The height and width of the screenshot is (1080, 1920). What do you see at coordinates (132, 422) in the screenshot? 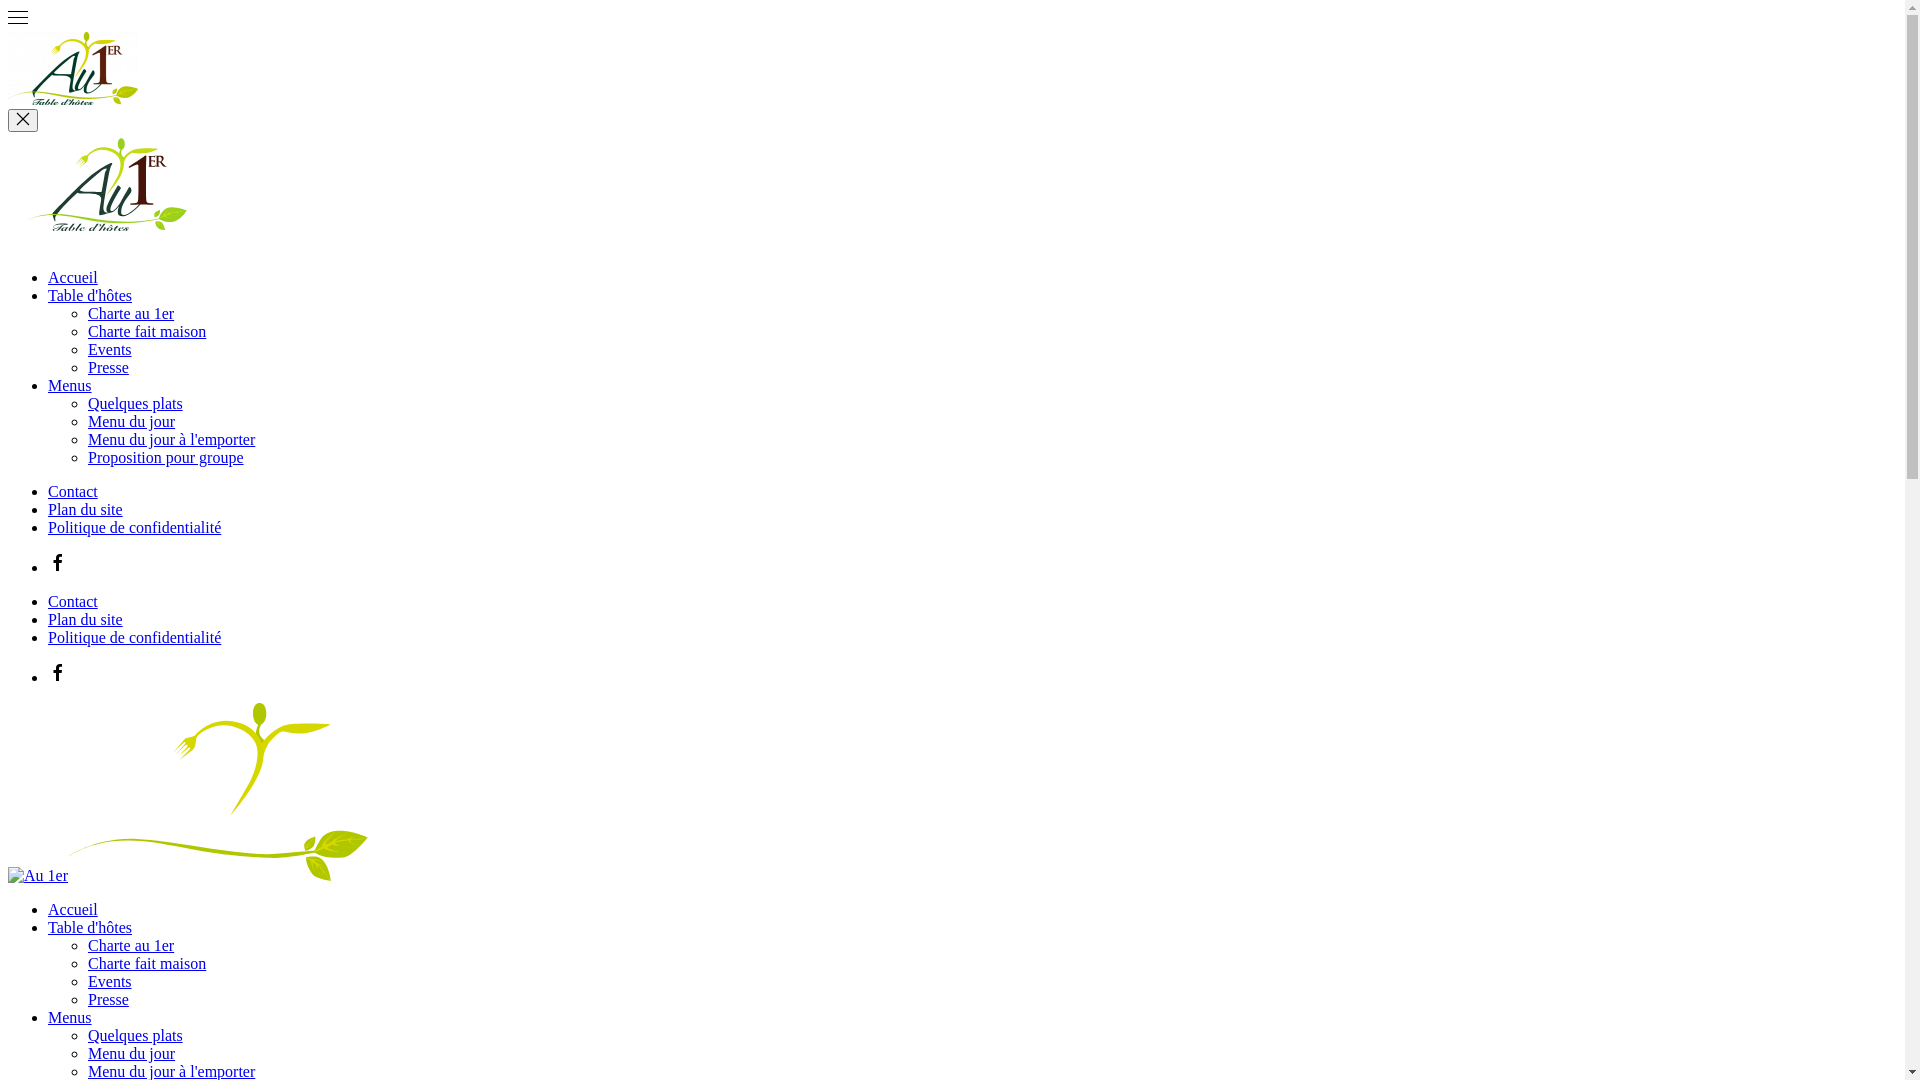
I see `Menu du jour` at bounding box center [132, 422].